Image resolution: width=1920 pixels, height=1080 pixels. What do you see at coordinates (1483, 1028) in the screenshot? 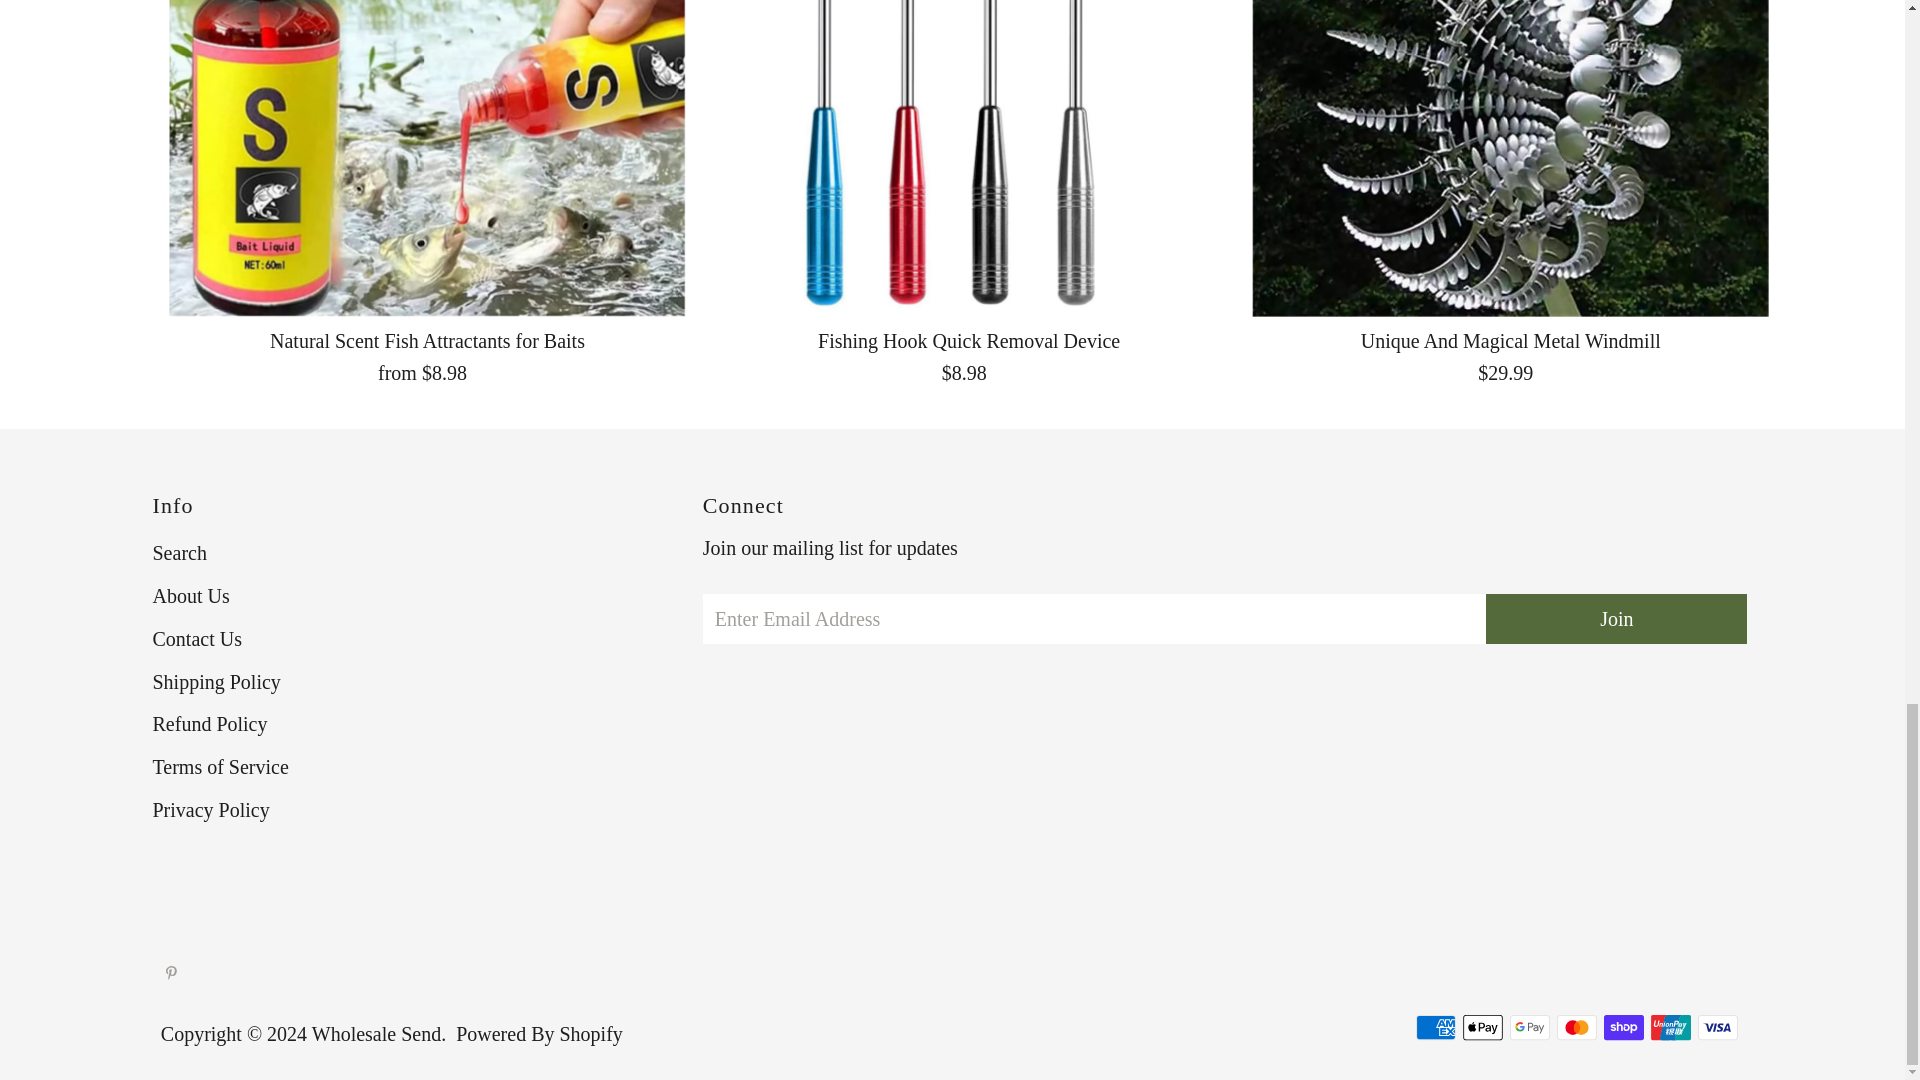
I see `Apple Pay` at bounding box center [1483, 1028].